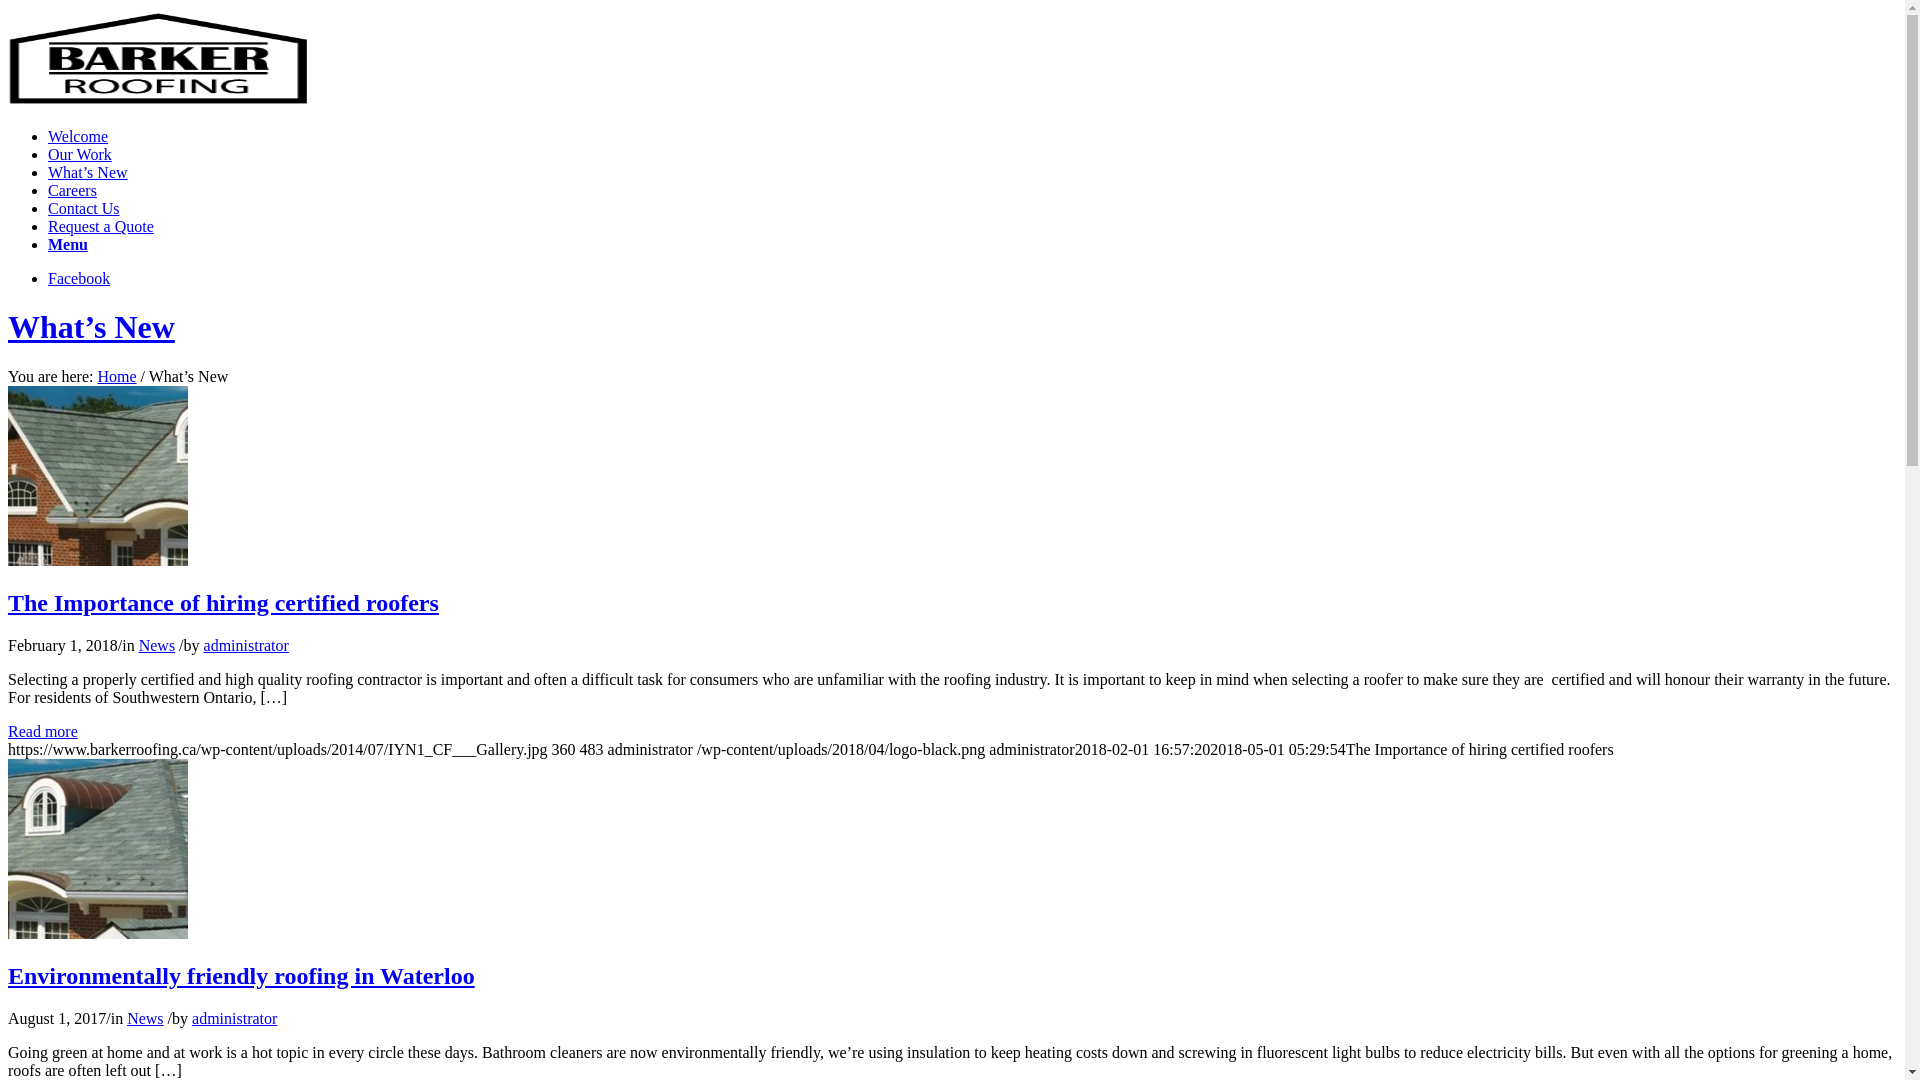  What do you see at coordinates (101, 226) in the screenshot?
I see `Request a Quote` at bounding box center [101, 226].